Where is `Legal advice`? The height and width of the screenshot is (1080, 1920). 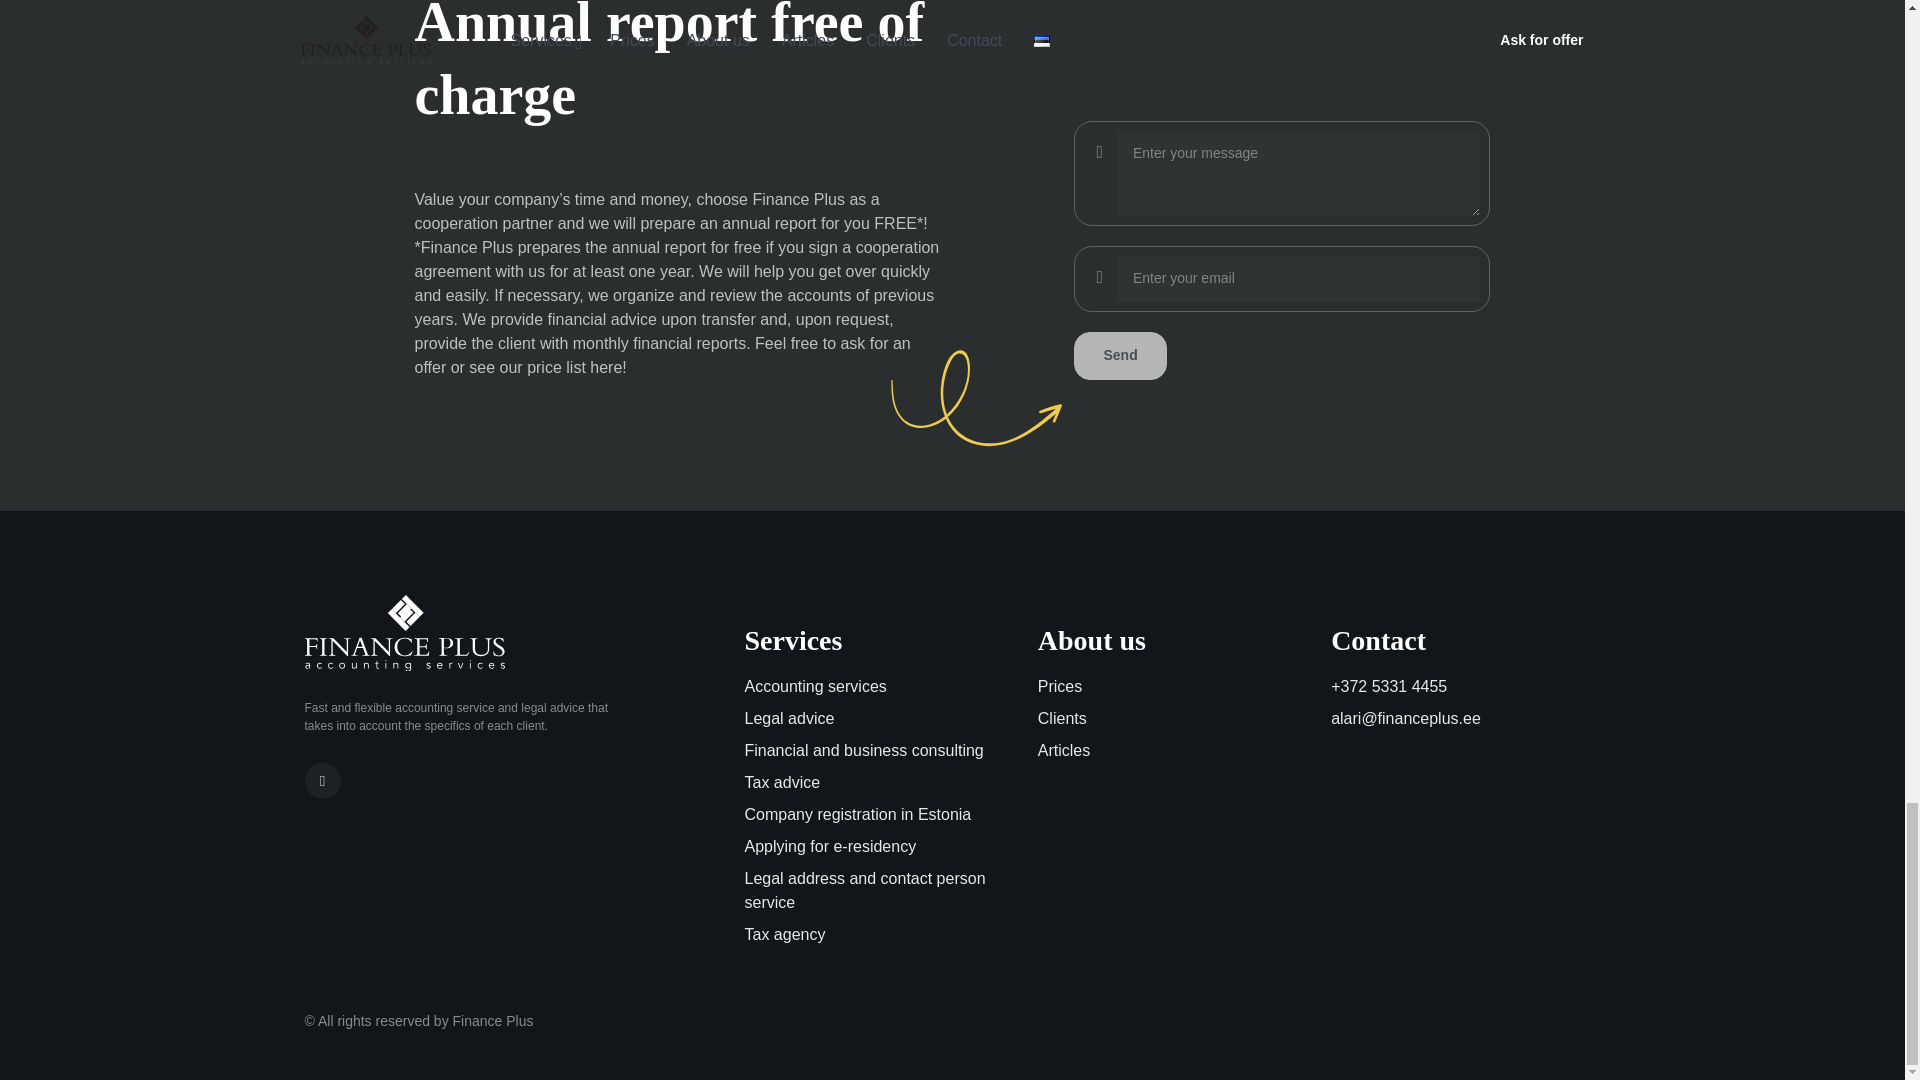
Legal advice is located at coordinates (878, 719).